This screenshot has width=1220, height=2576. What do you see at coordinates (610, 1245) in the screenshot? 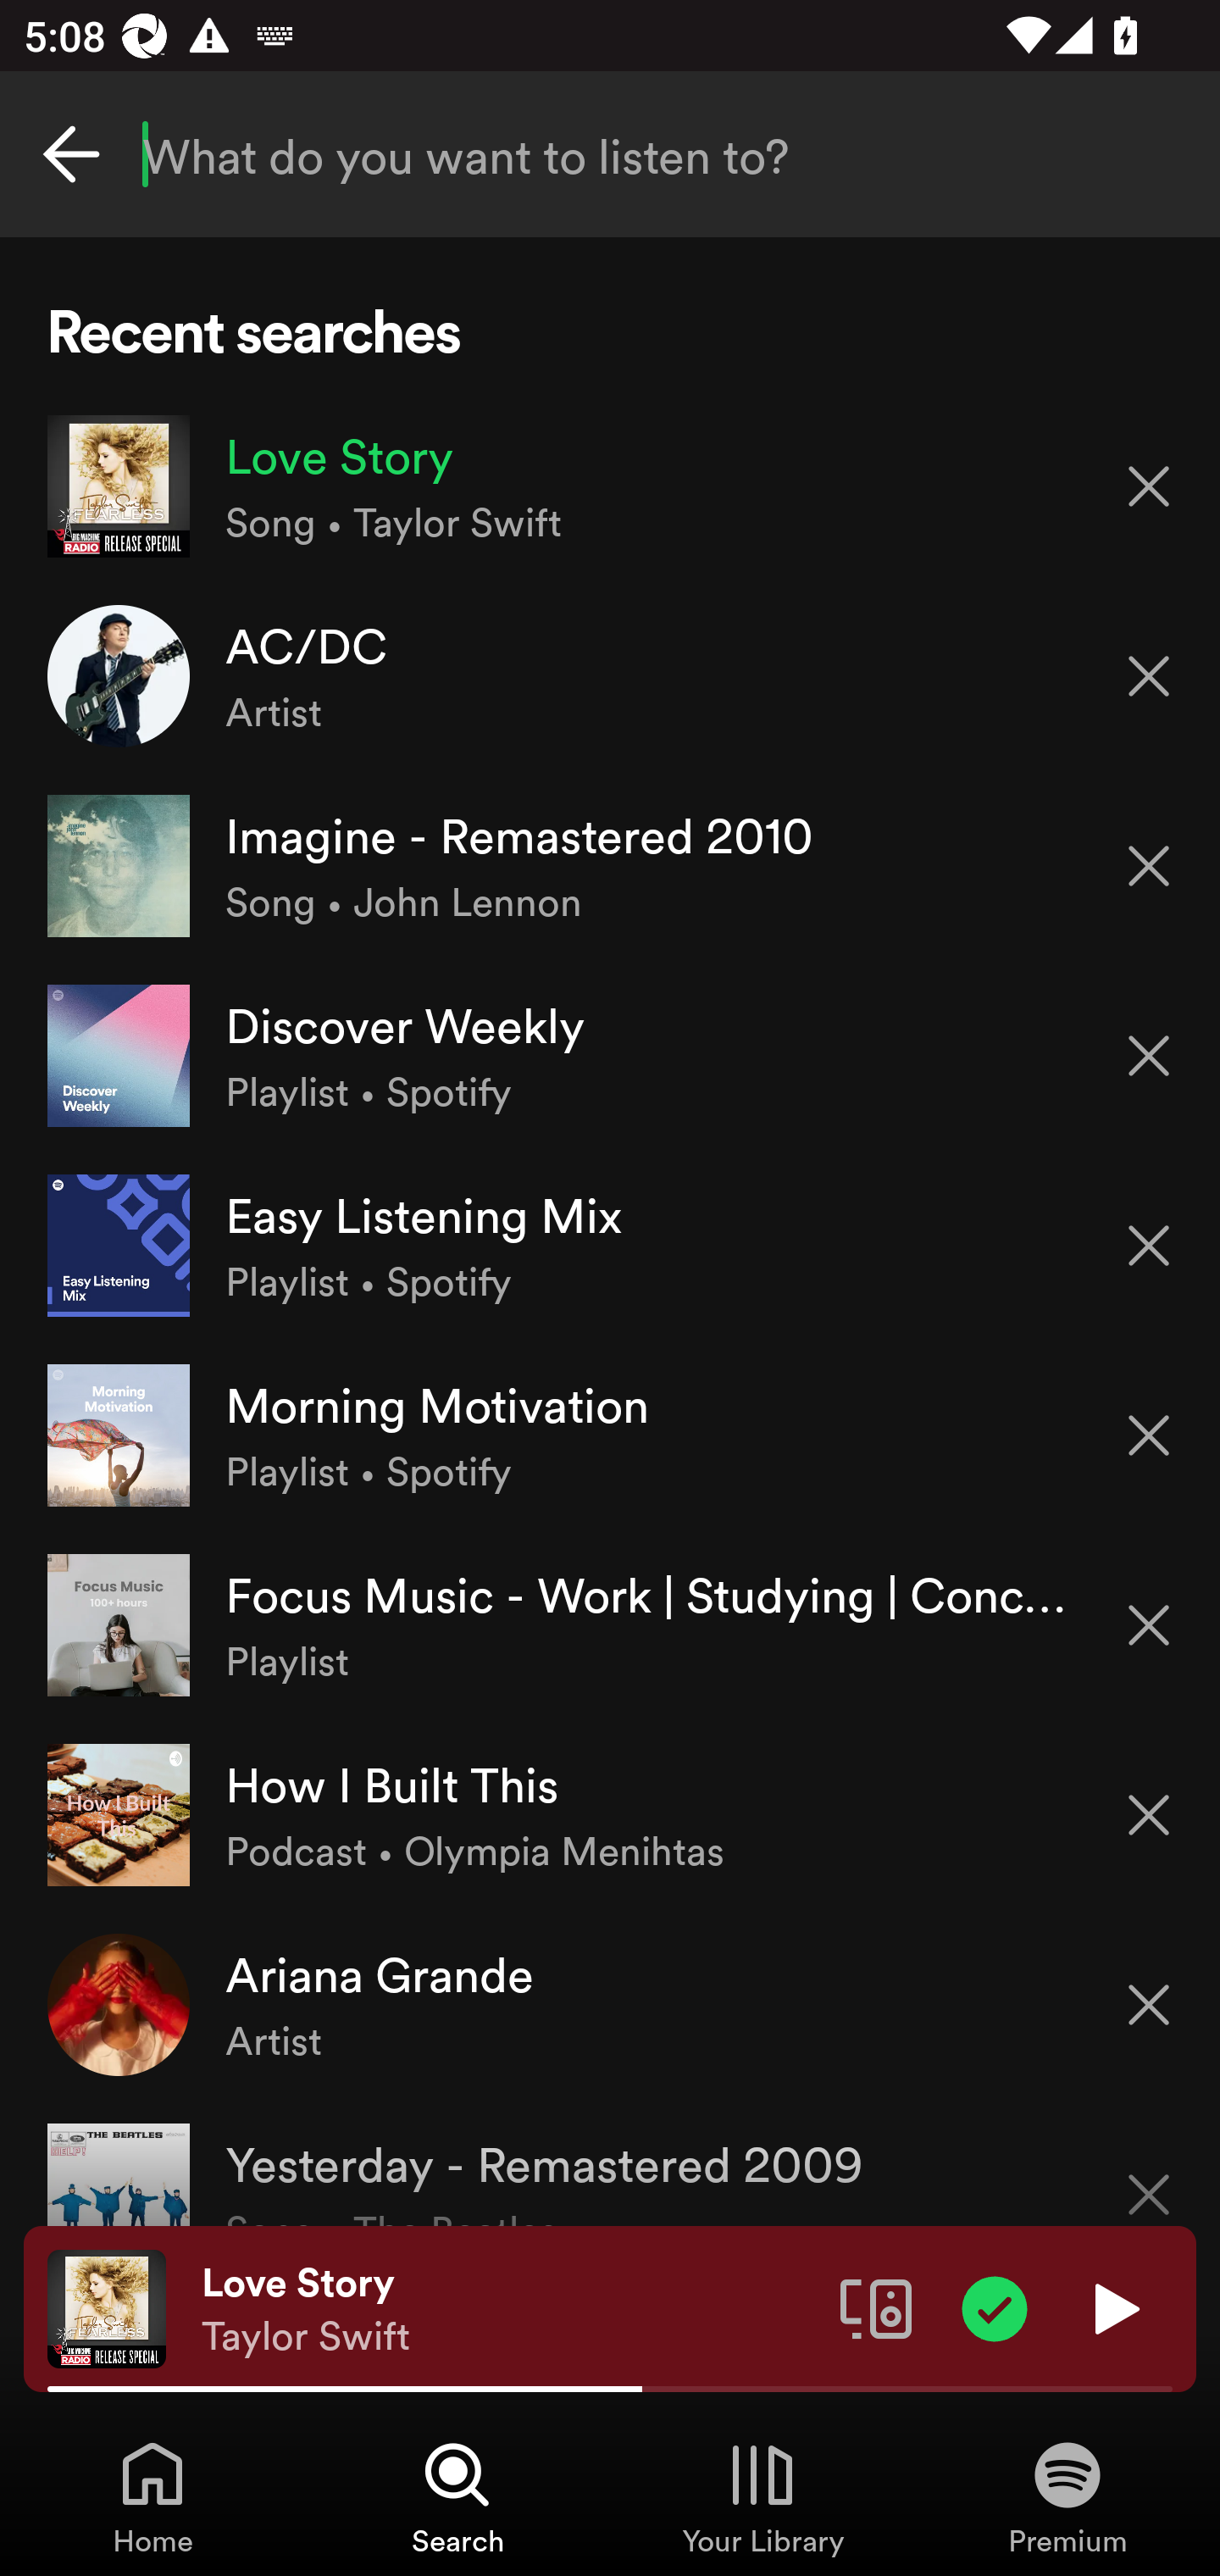
I see `Easy Listening Mix Playlist • Spotify Remove` at bounding box center [610, 1245].